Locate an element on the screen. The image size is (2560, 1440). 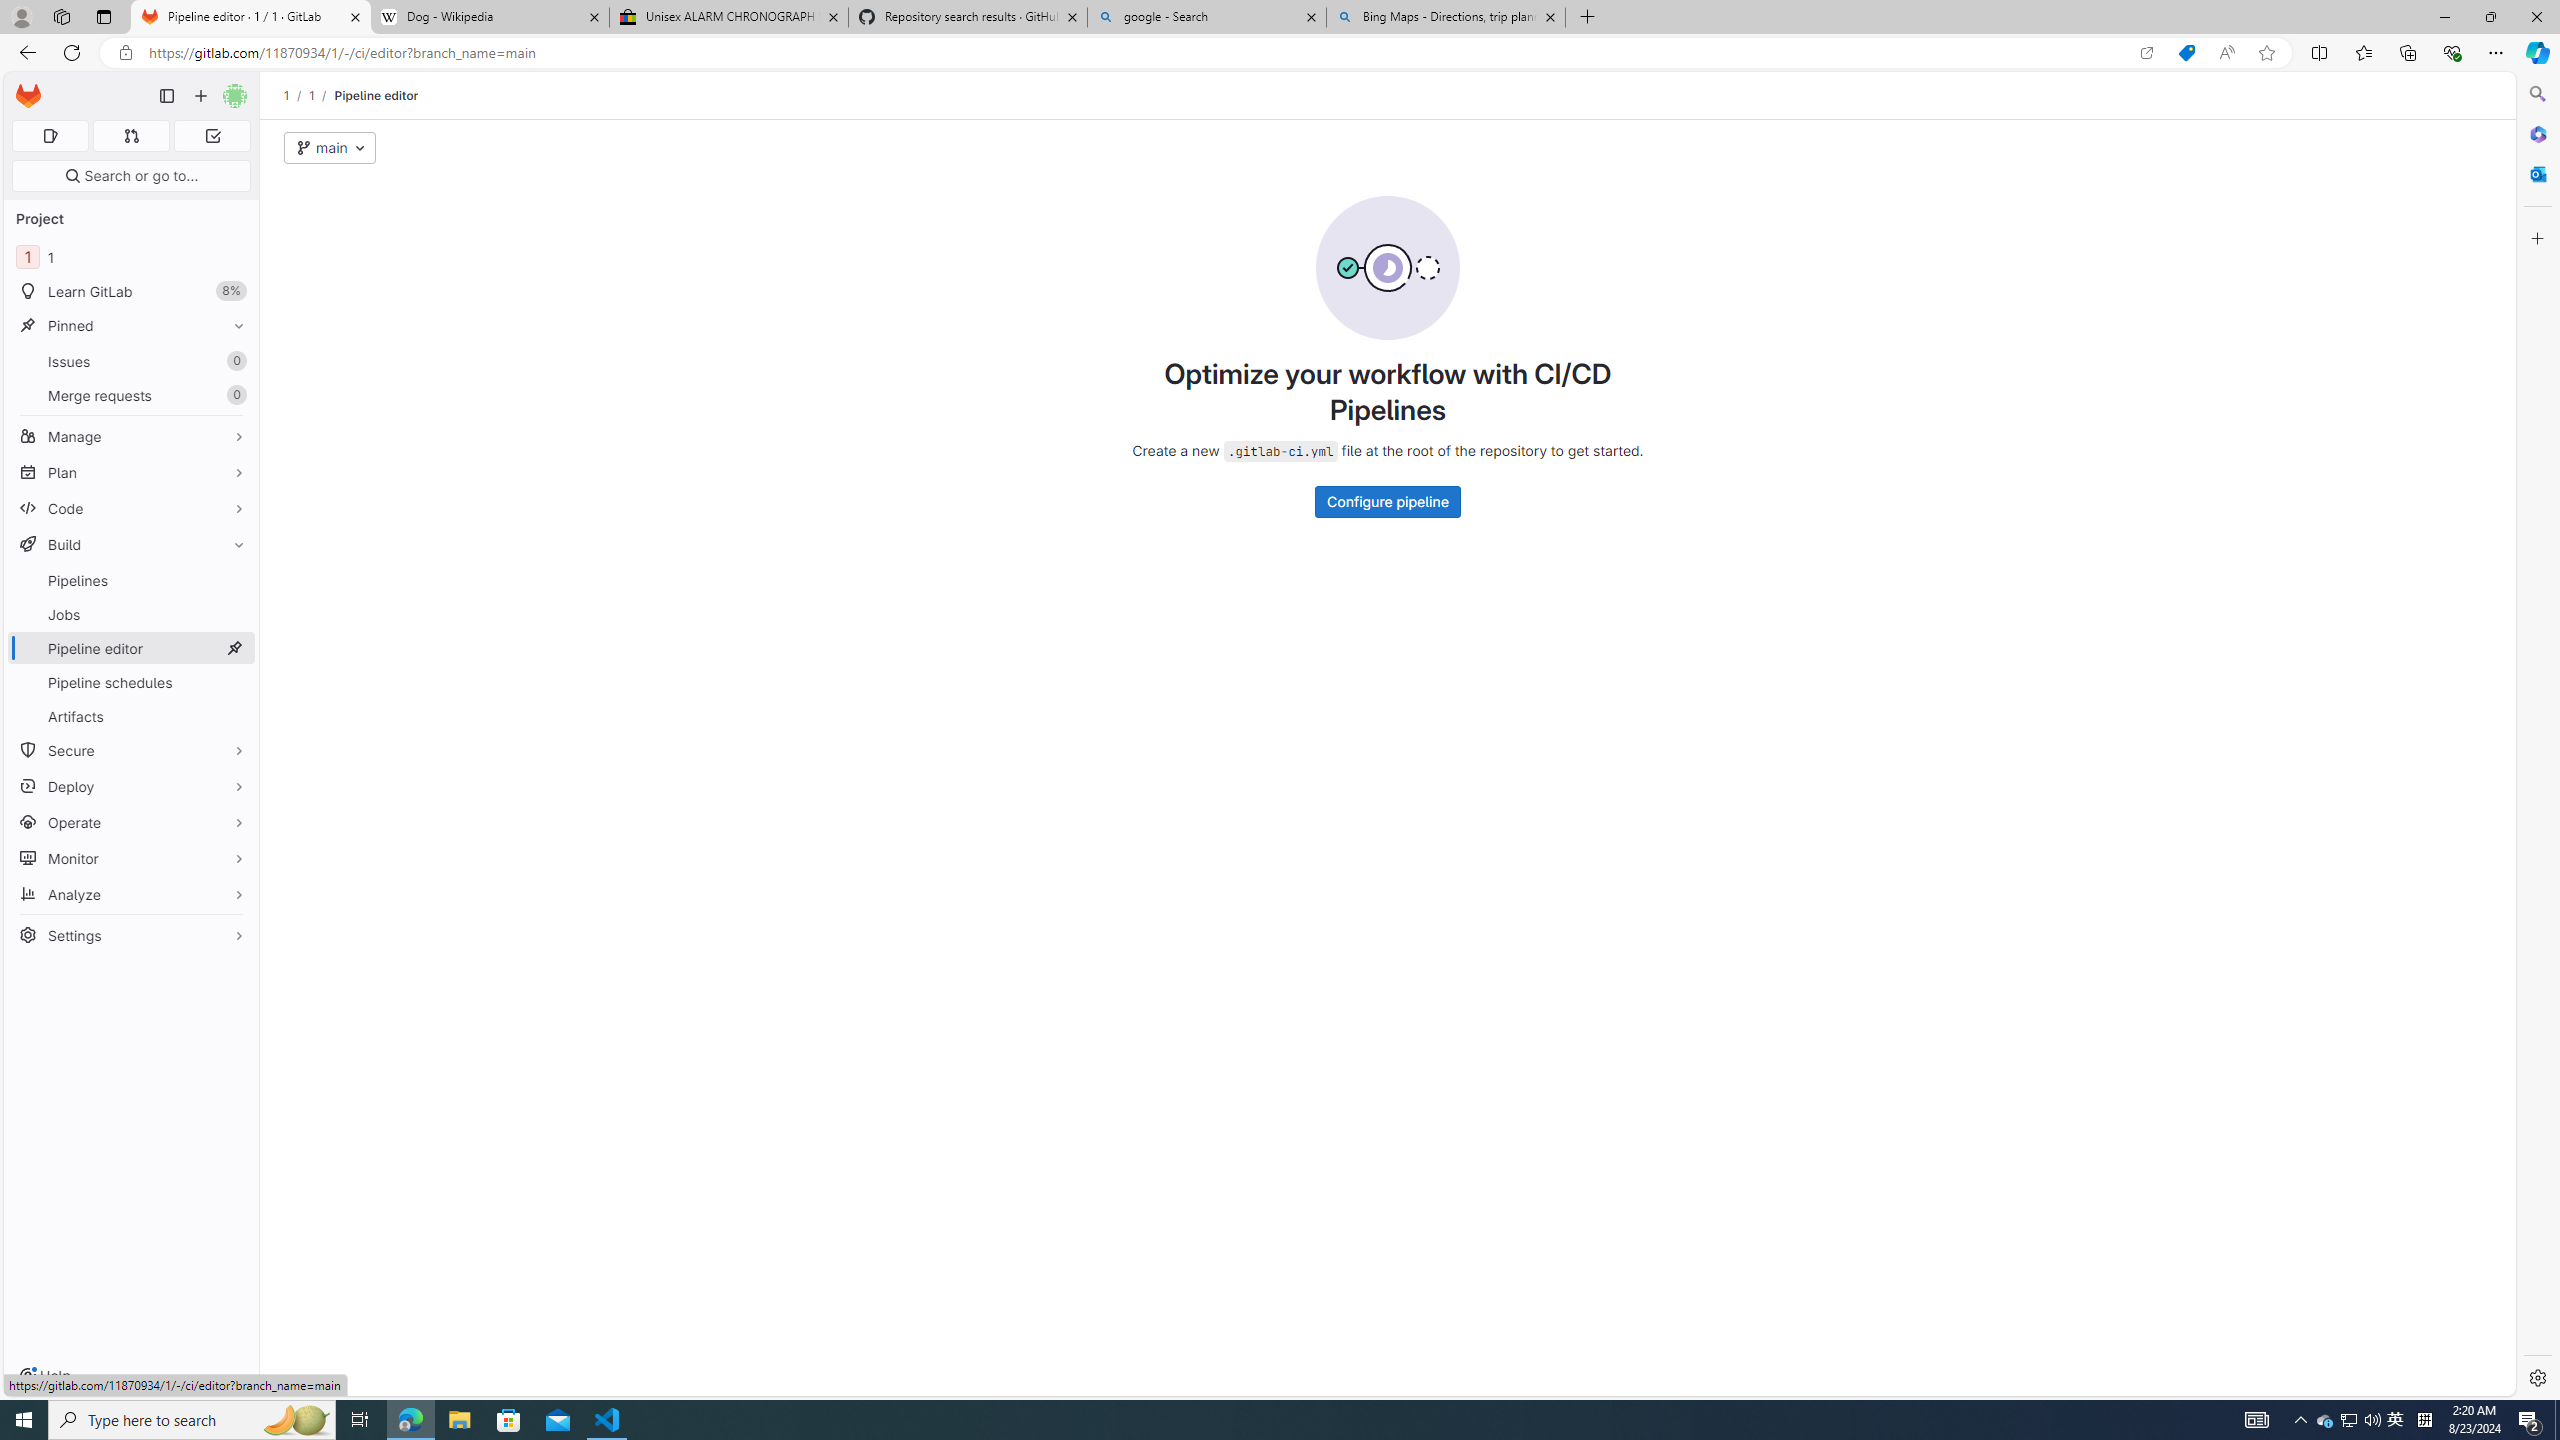
Pipeline schedules is located at coordinates (132, 682).